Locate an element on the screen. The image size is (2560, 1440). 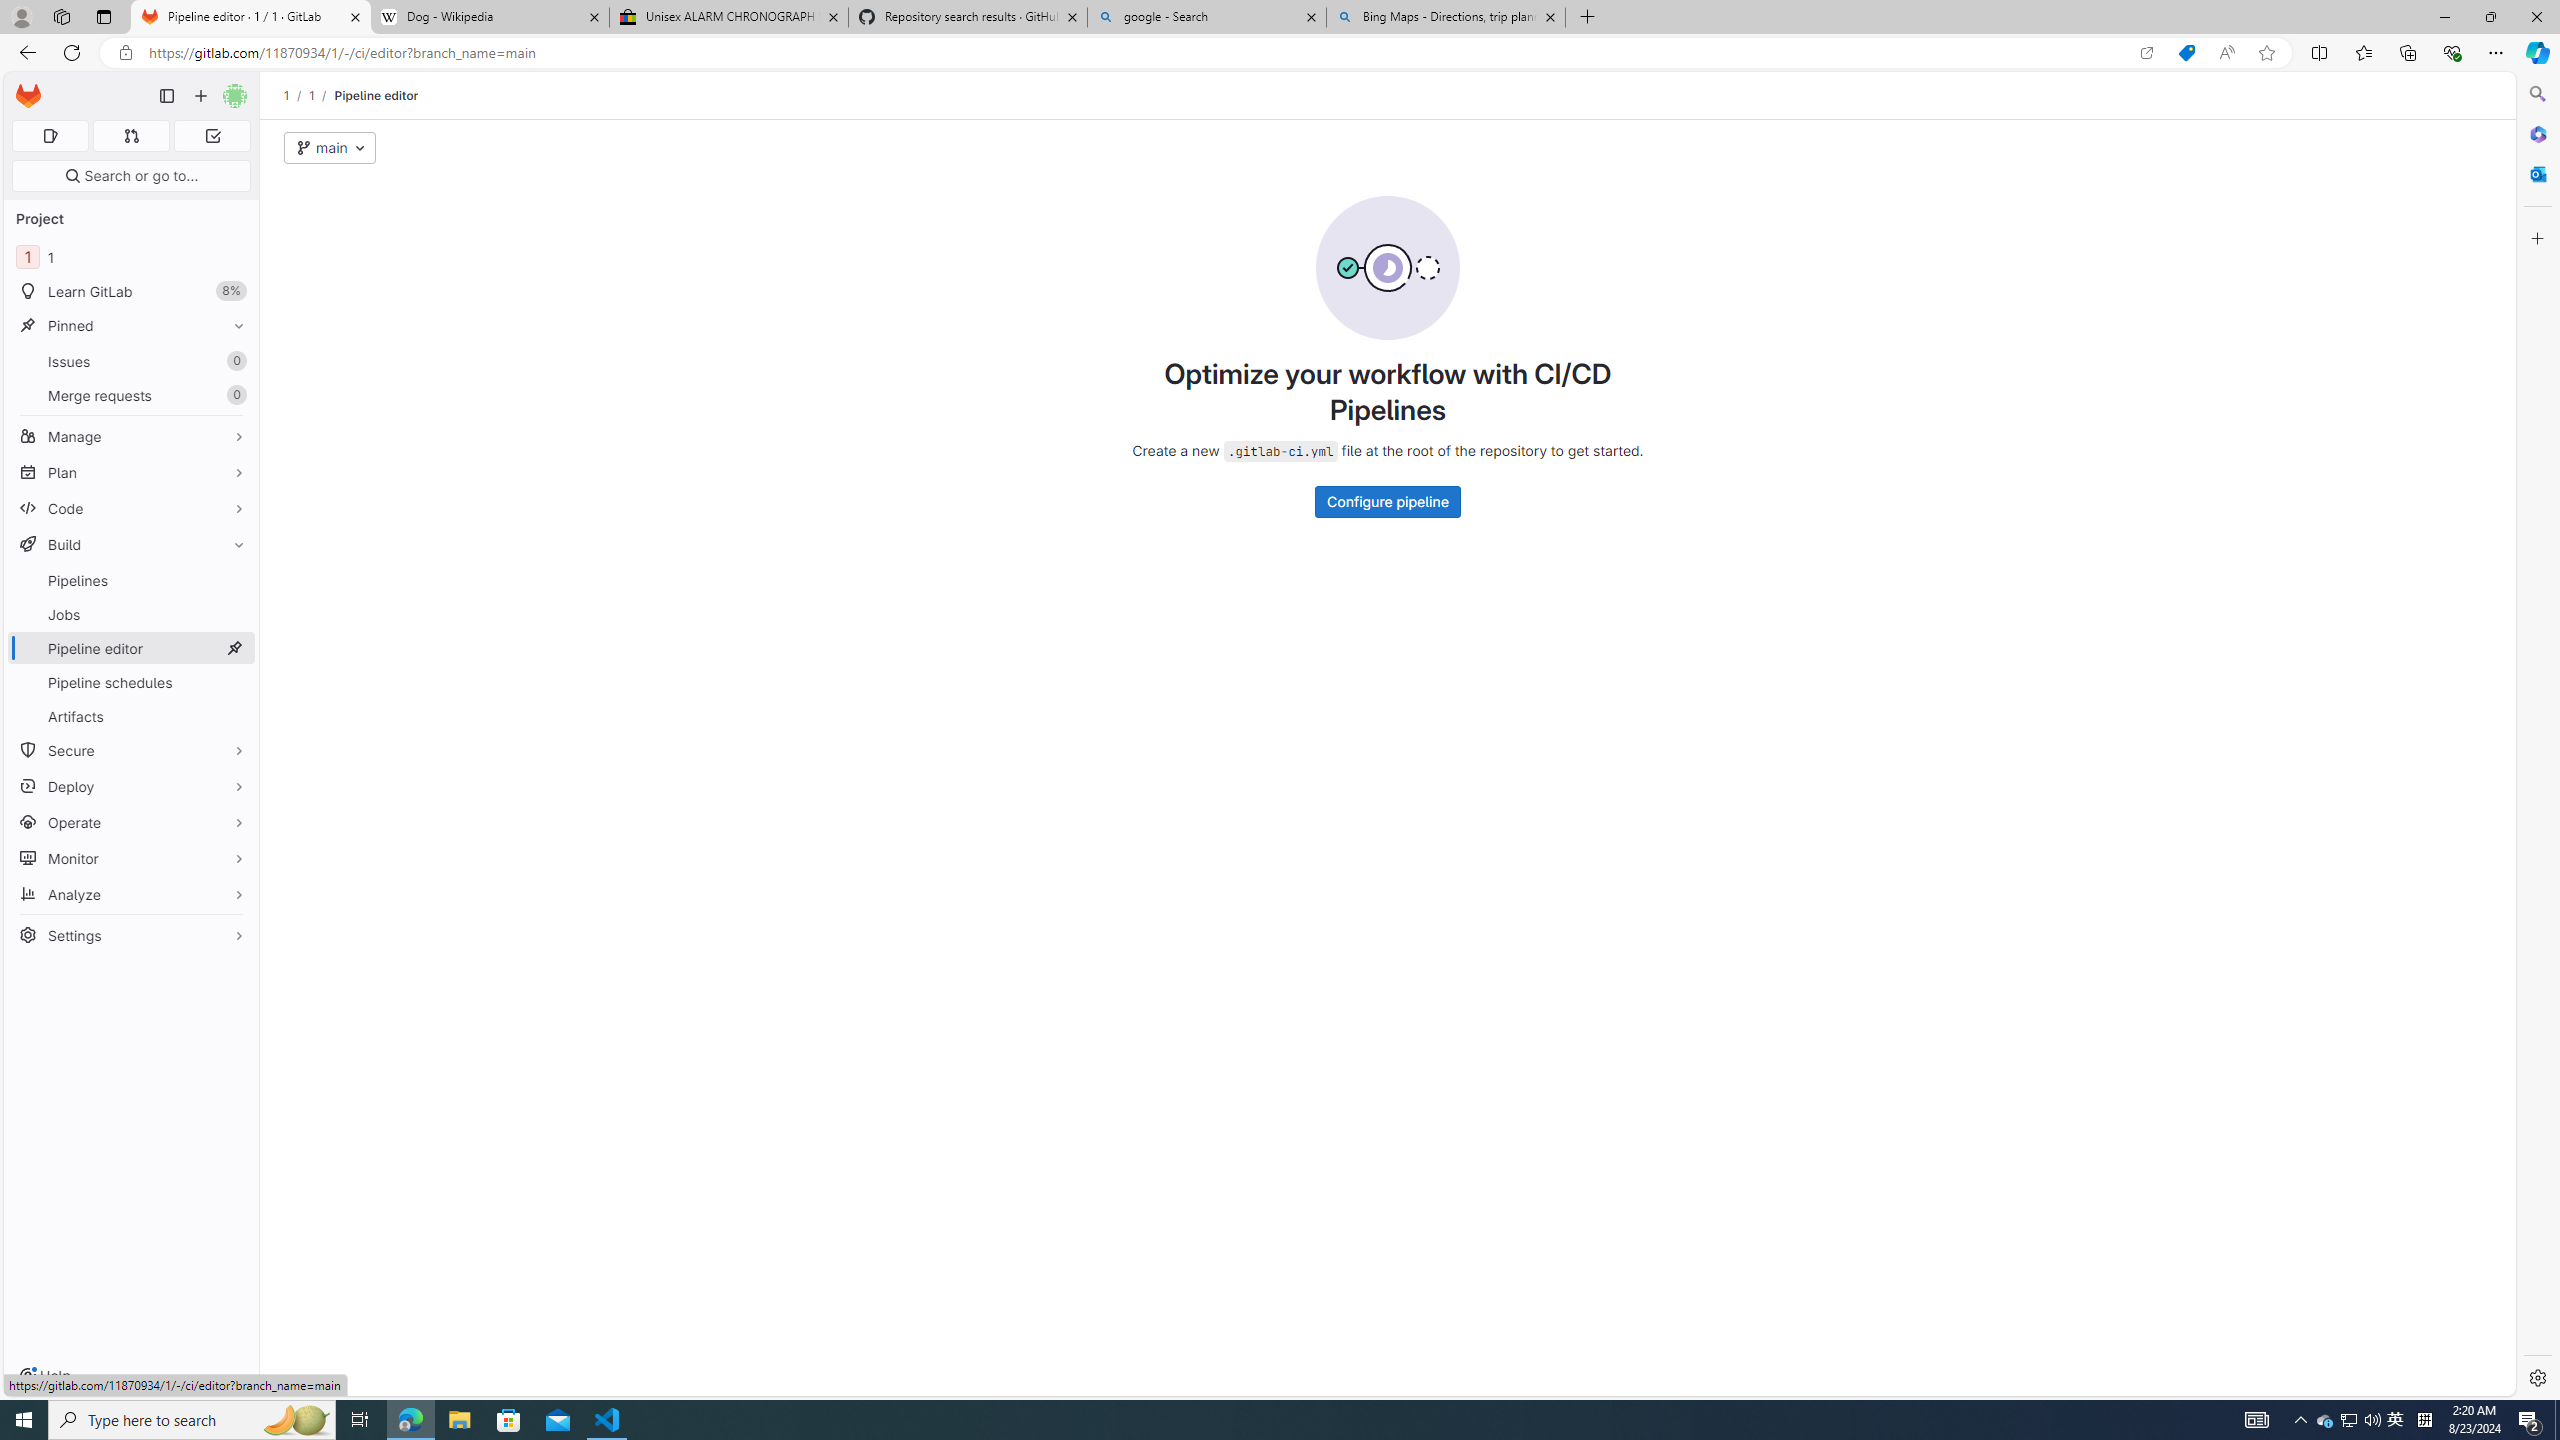
Pipeline schedules is located at coordinates (132, 682).